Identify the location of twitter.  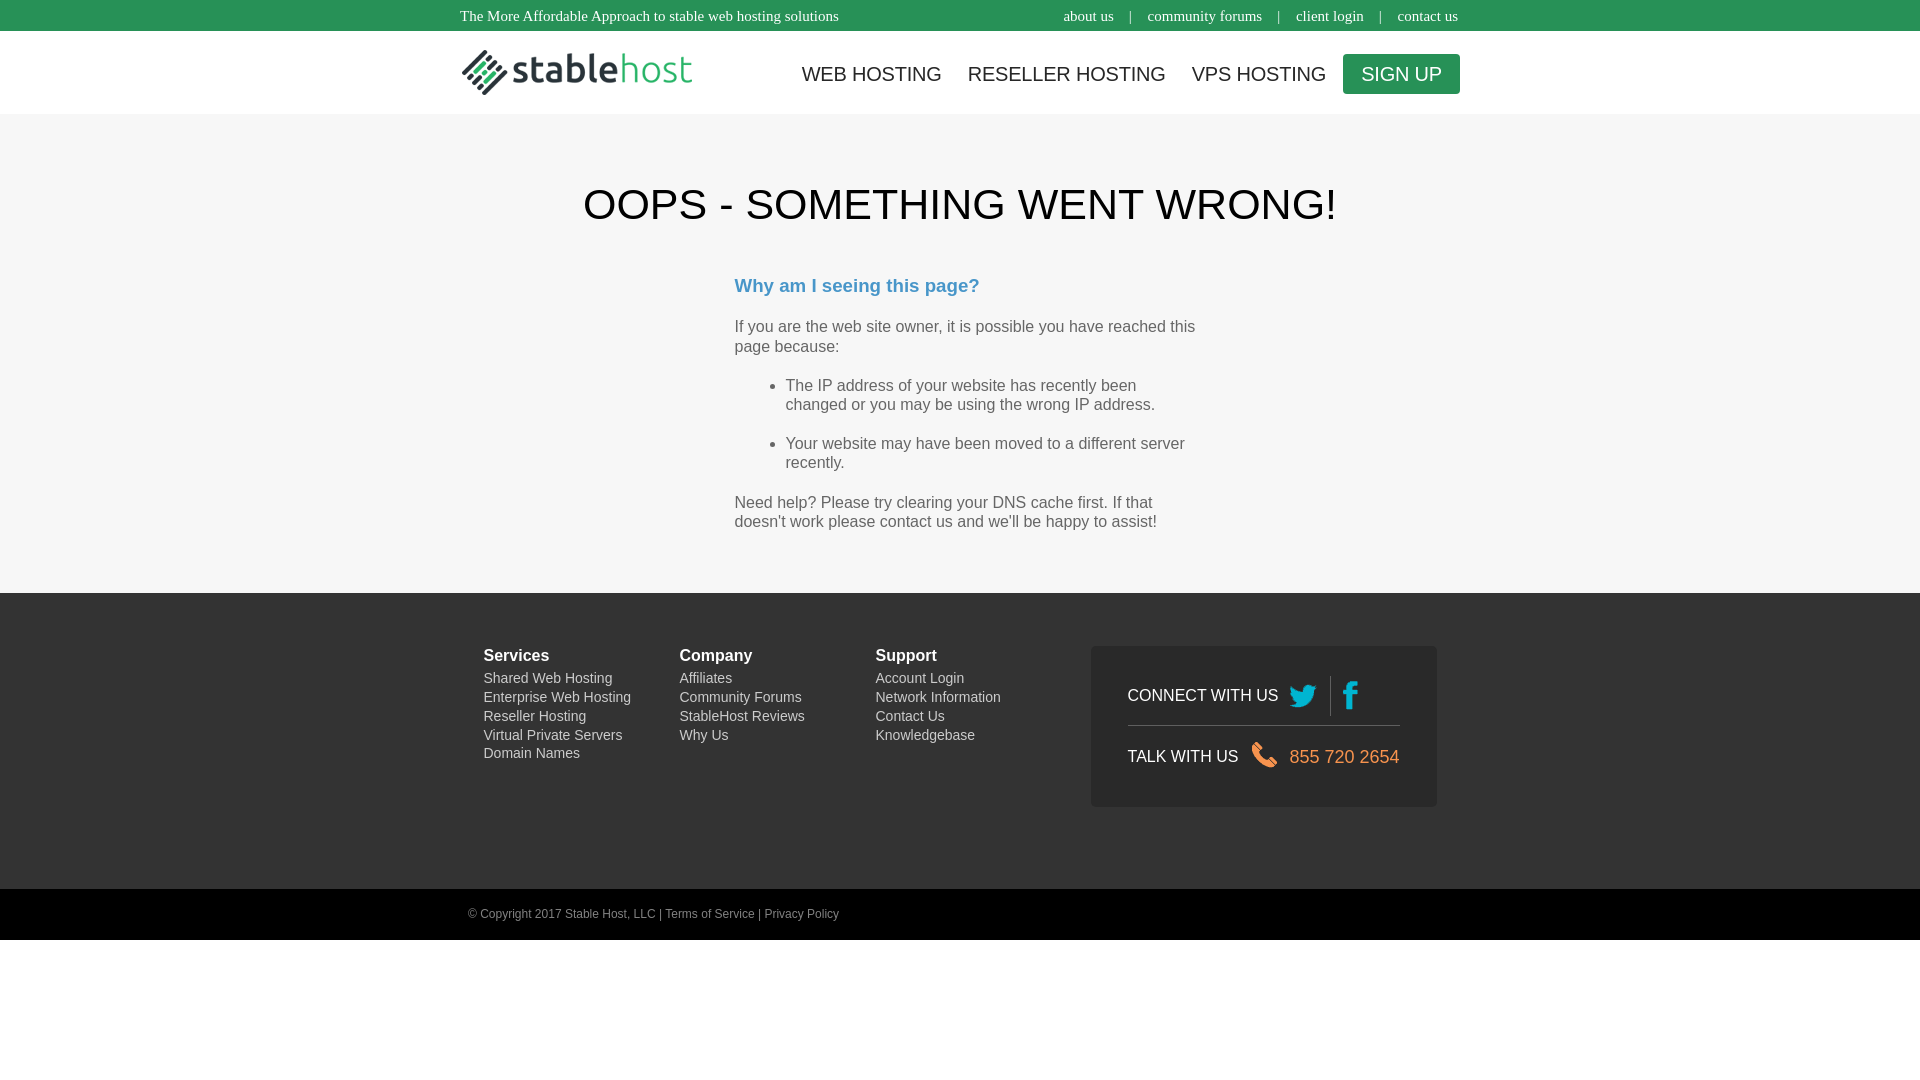
(1304, 696).